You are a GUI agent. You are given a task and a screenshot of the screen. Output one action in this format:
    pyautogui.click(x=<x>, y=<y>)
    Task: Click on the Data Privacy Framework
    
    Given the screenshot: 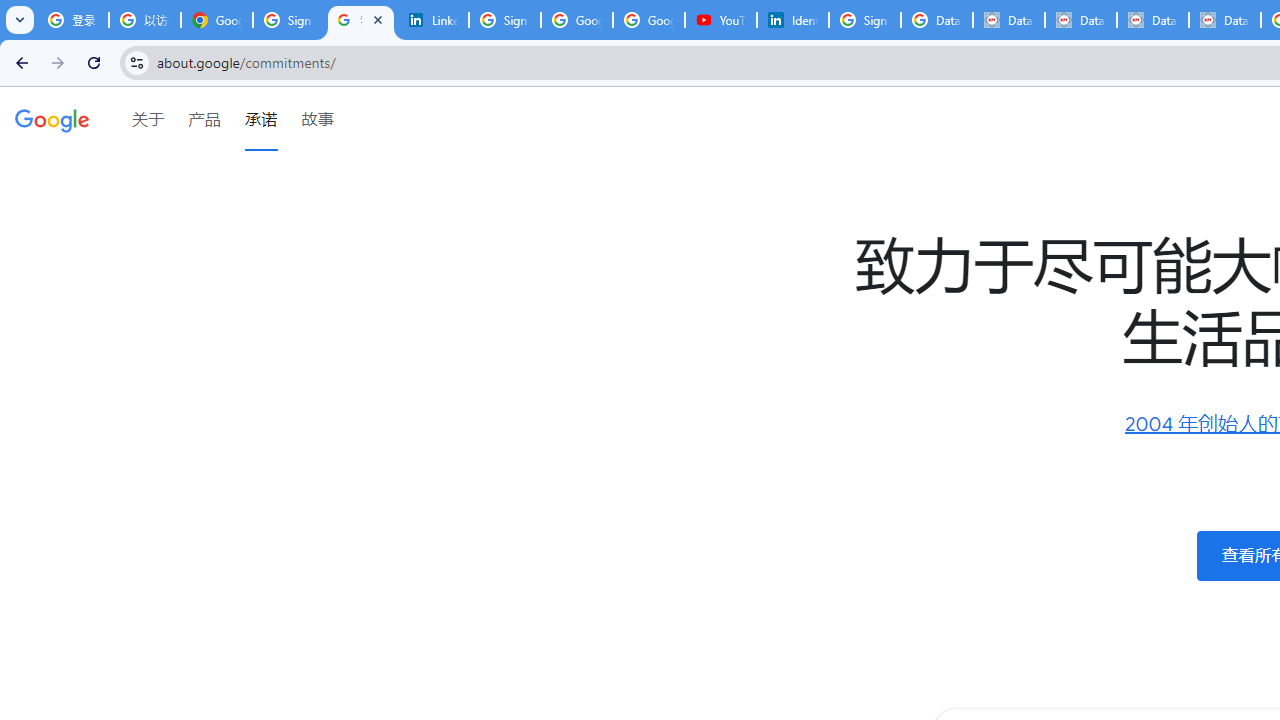 What is the action you would take?
    pyautogui.click(x=1224, y=20)
    